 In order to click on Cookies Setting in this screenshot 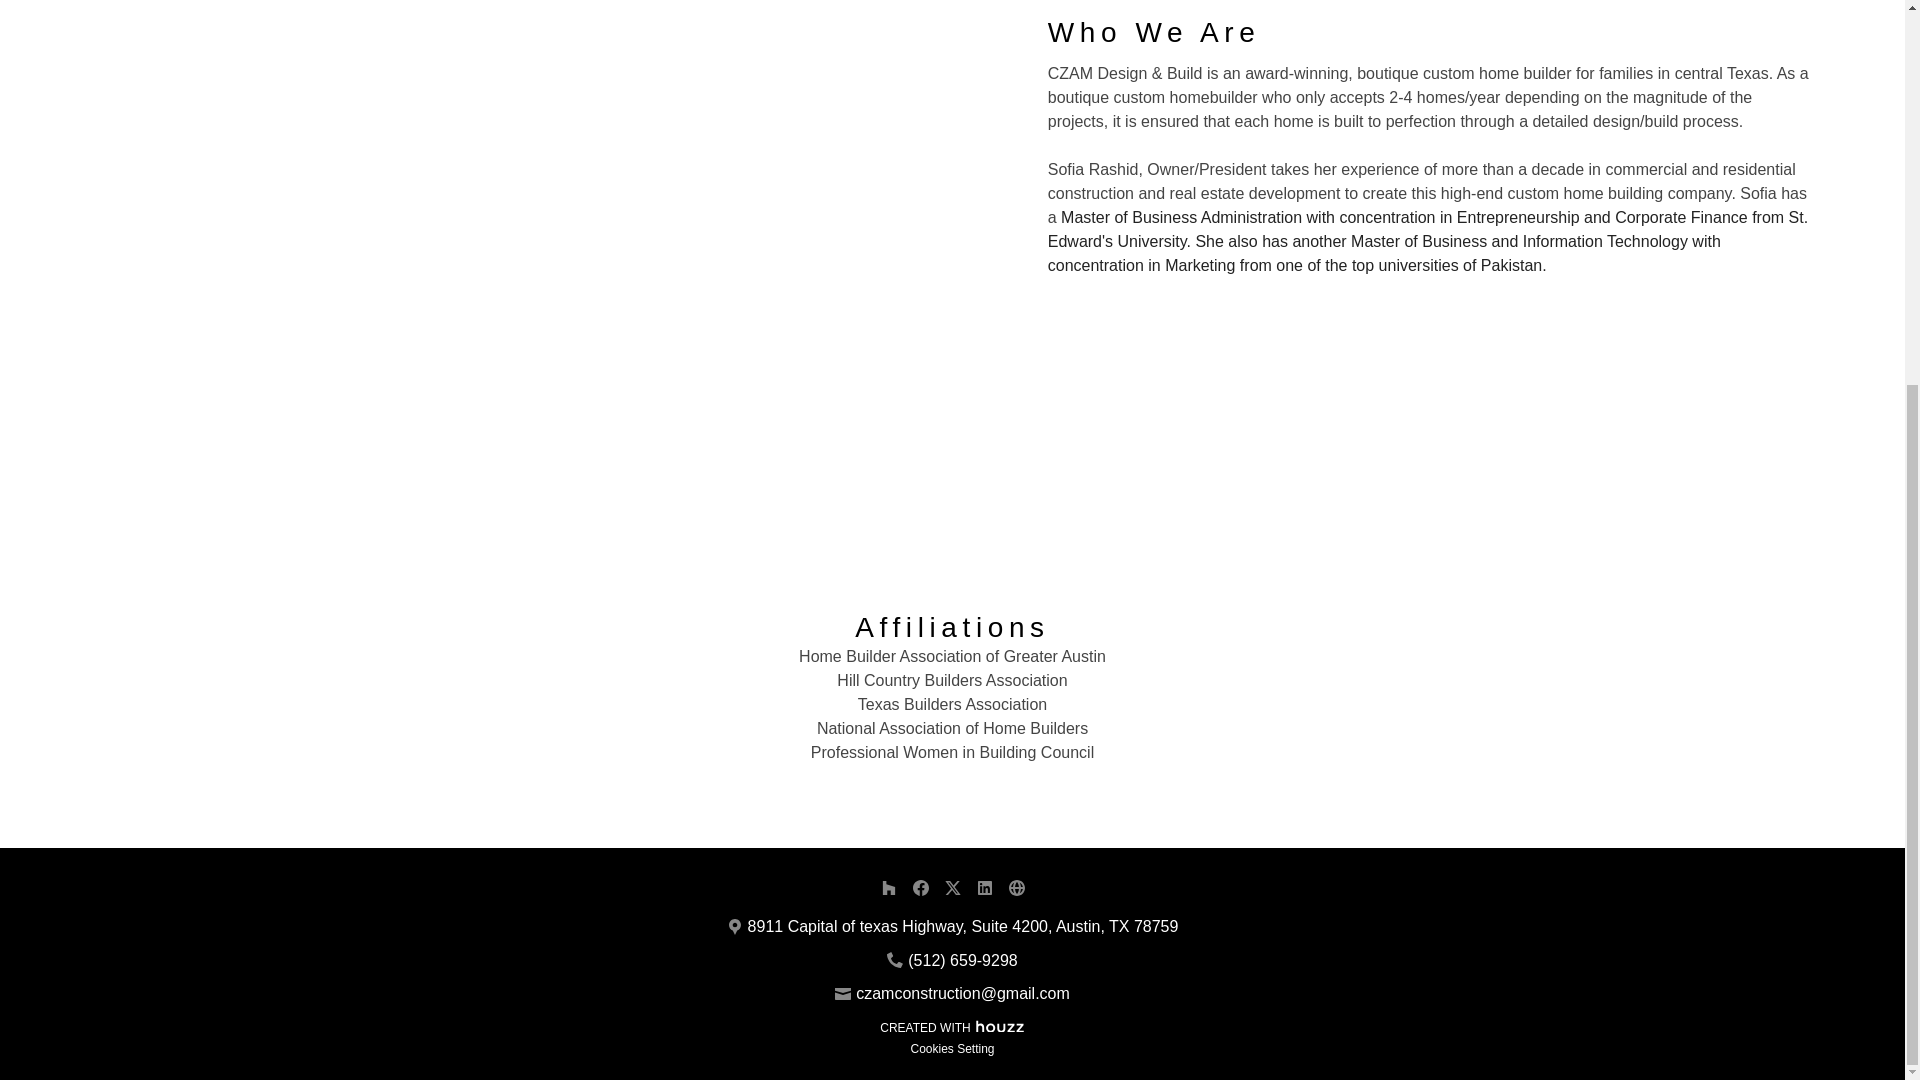, I will do `click(952, 1049)`.